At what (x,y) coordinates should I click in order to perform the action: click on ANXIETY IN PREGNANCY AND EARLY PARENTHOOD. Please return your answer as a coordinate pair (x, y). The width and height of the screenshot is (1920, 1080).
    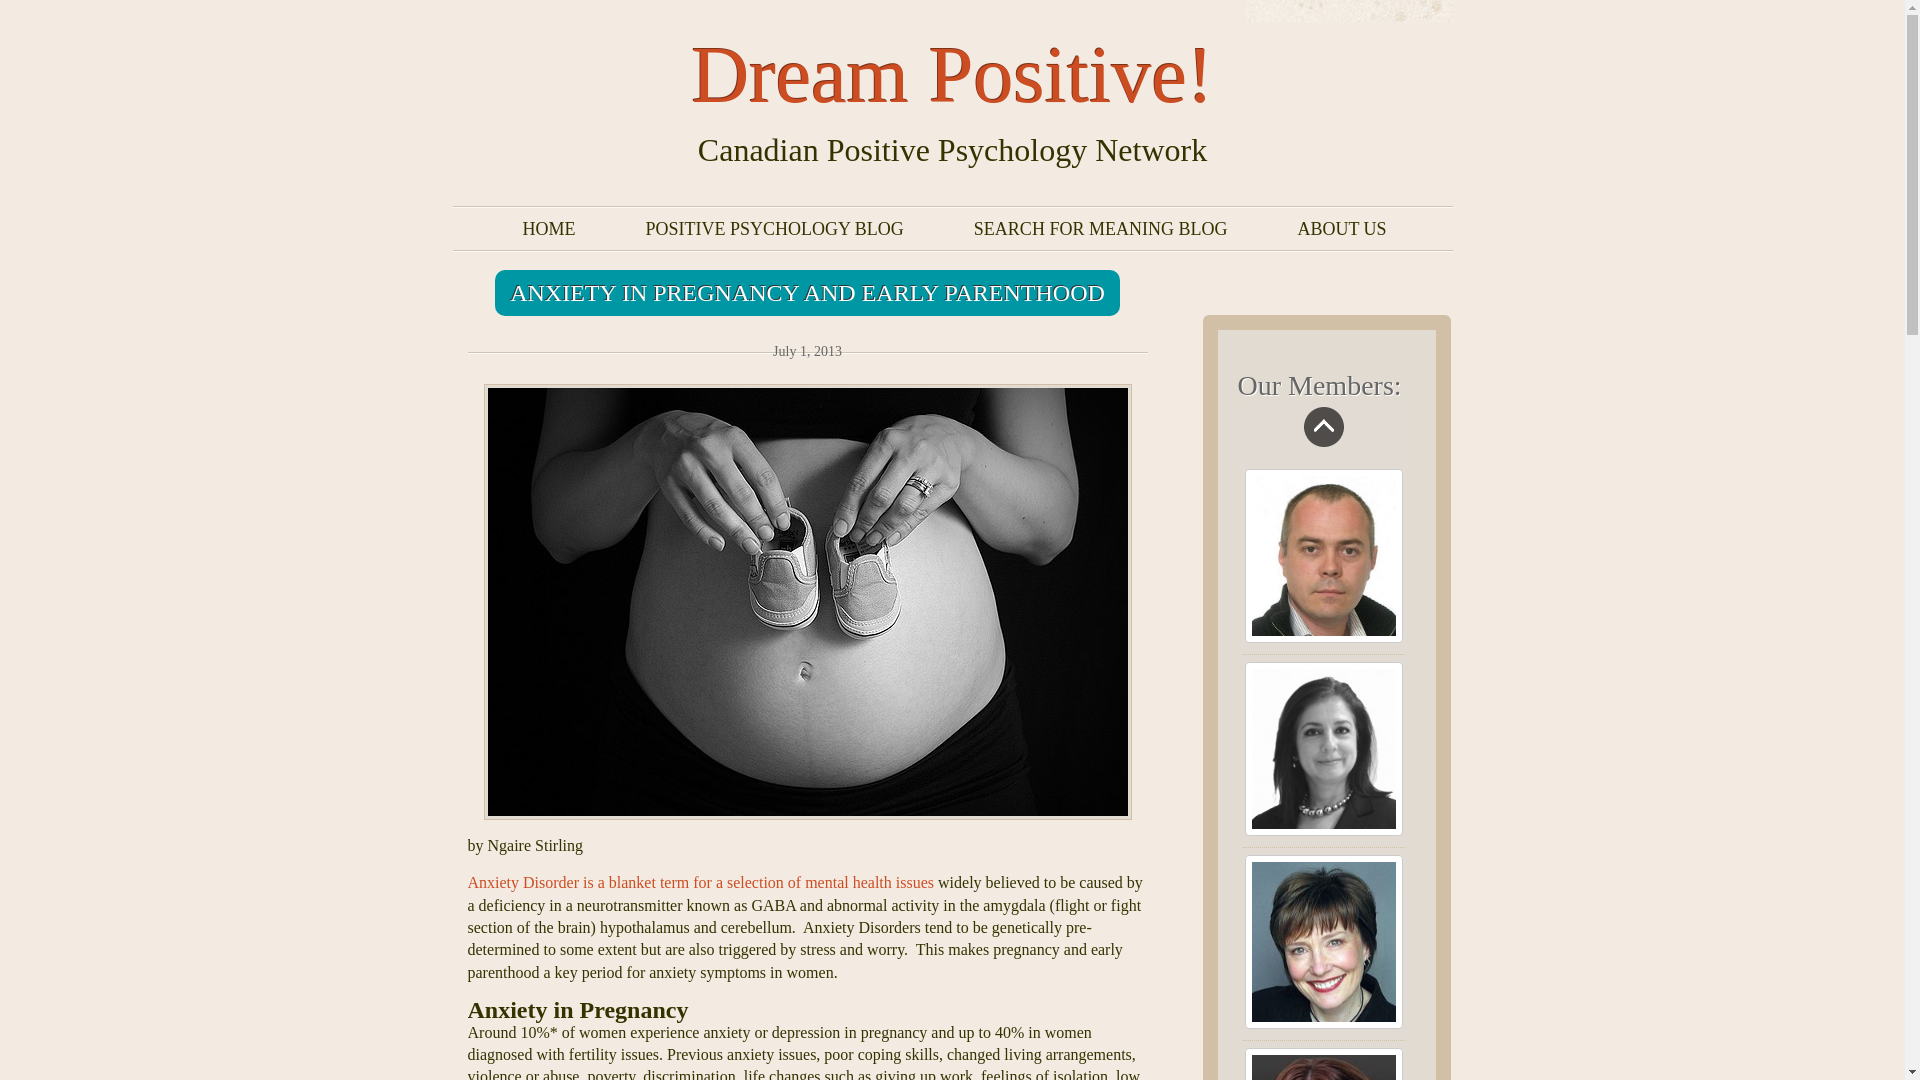
    Looking at the image, I should click on (807, 293).